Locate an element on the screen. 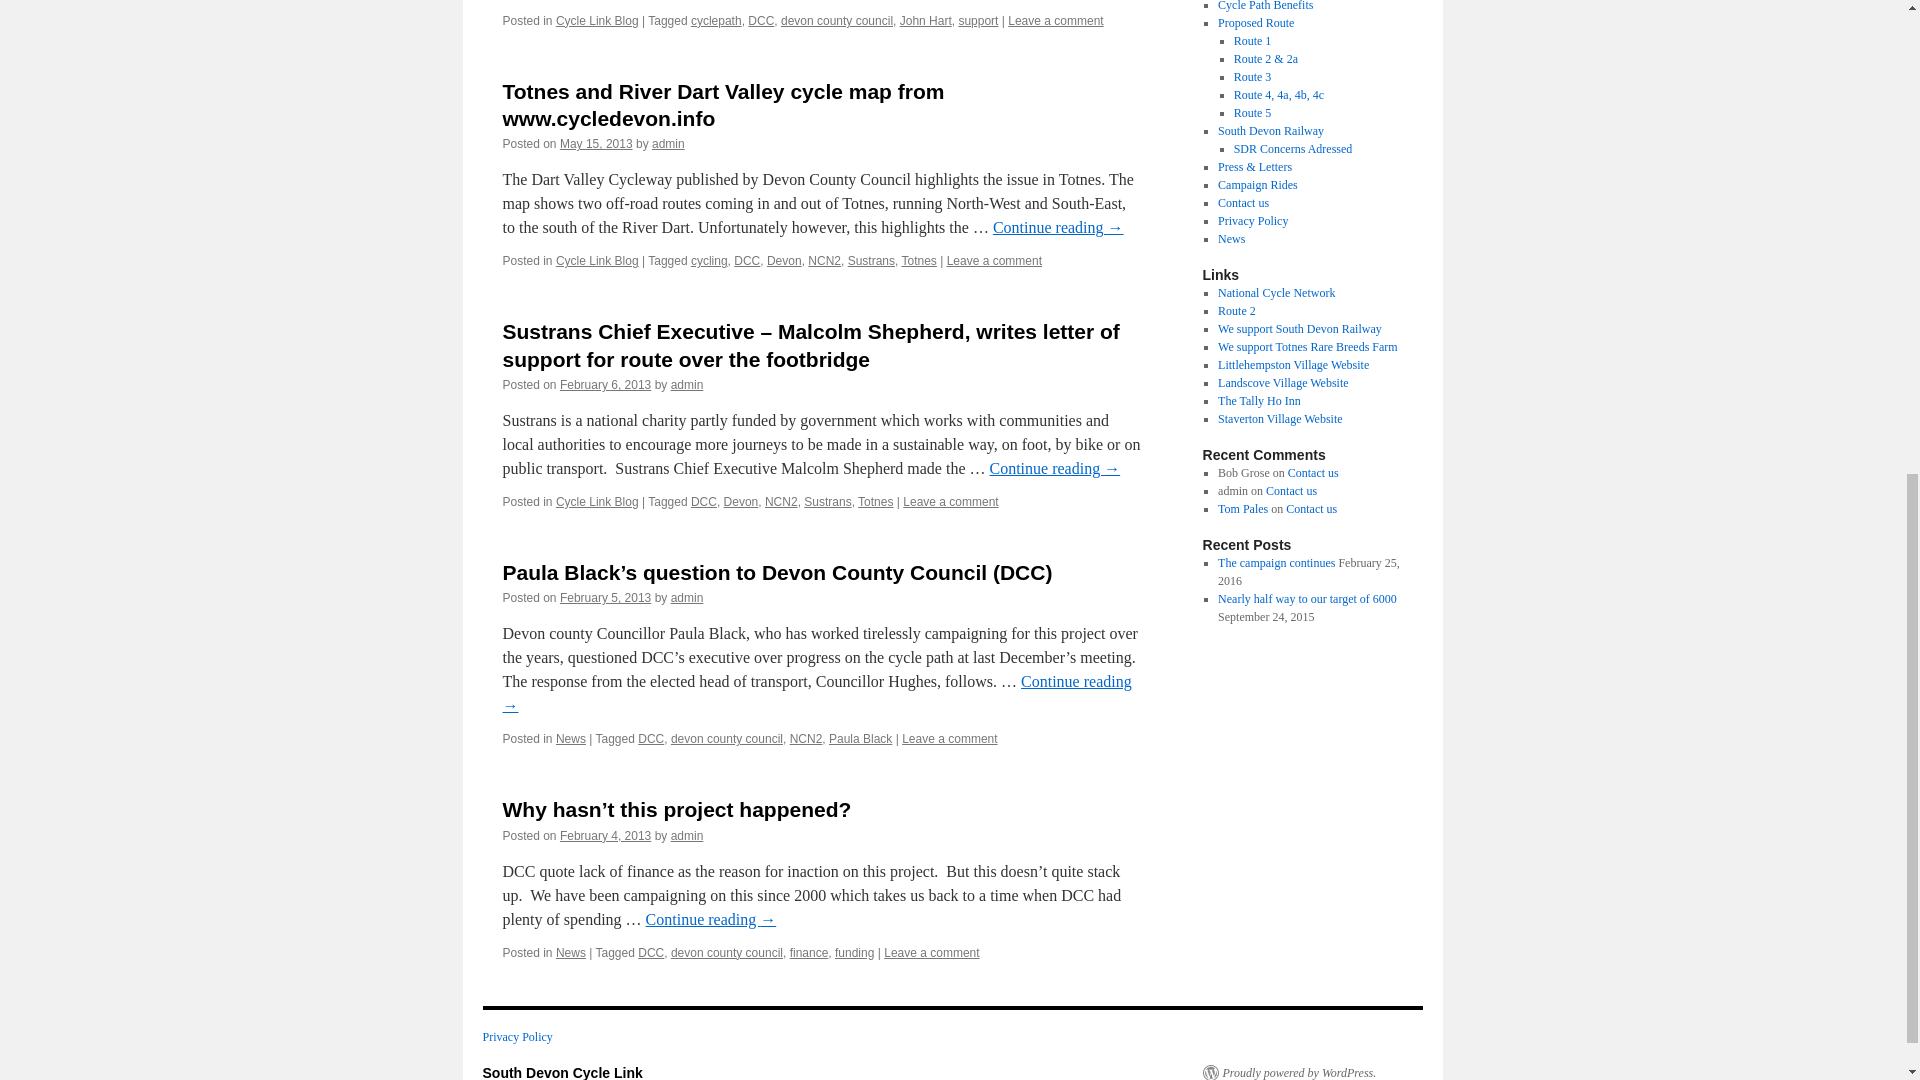  9:59 am is located at coordinates (596, 144).